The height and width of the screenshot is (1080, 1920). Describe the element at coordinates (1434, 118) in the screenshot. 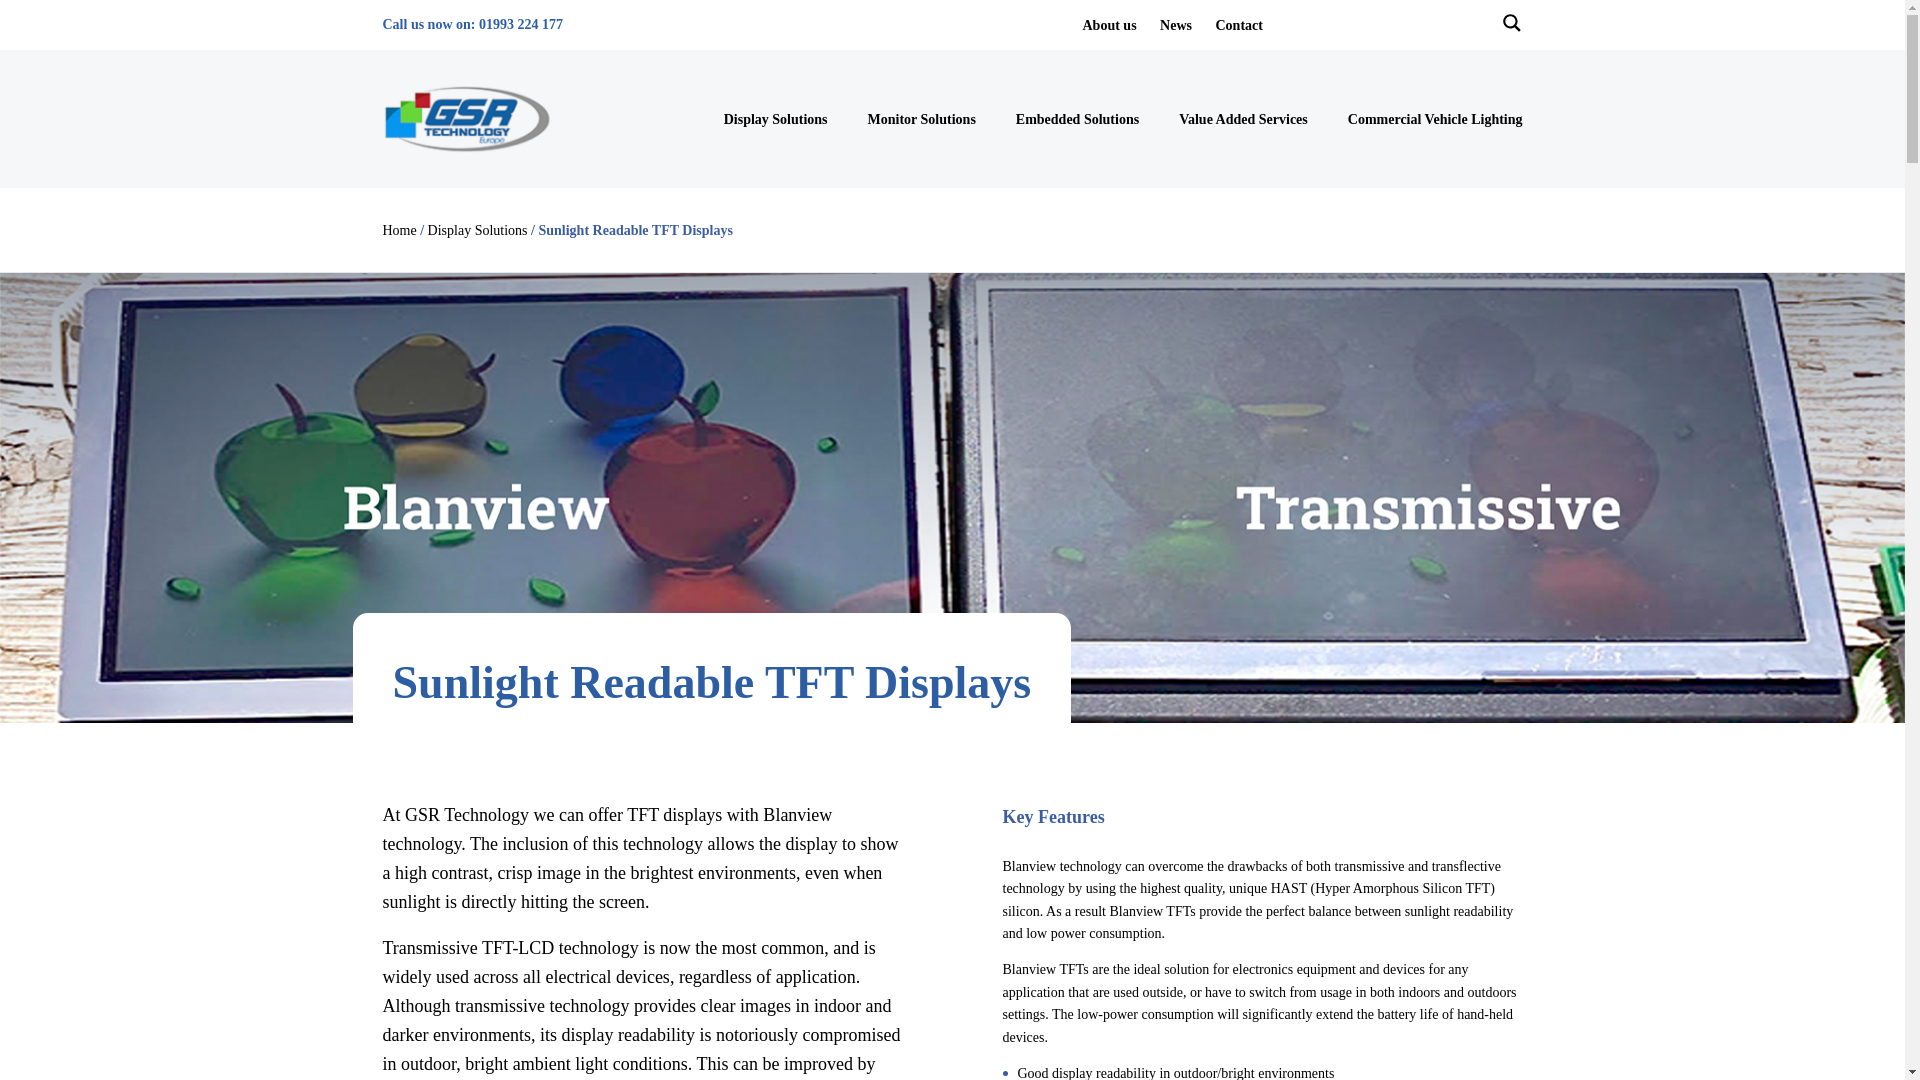

I see `Commercial Vehicle Lighting` at that location.